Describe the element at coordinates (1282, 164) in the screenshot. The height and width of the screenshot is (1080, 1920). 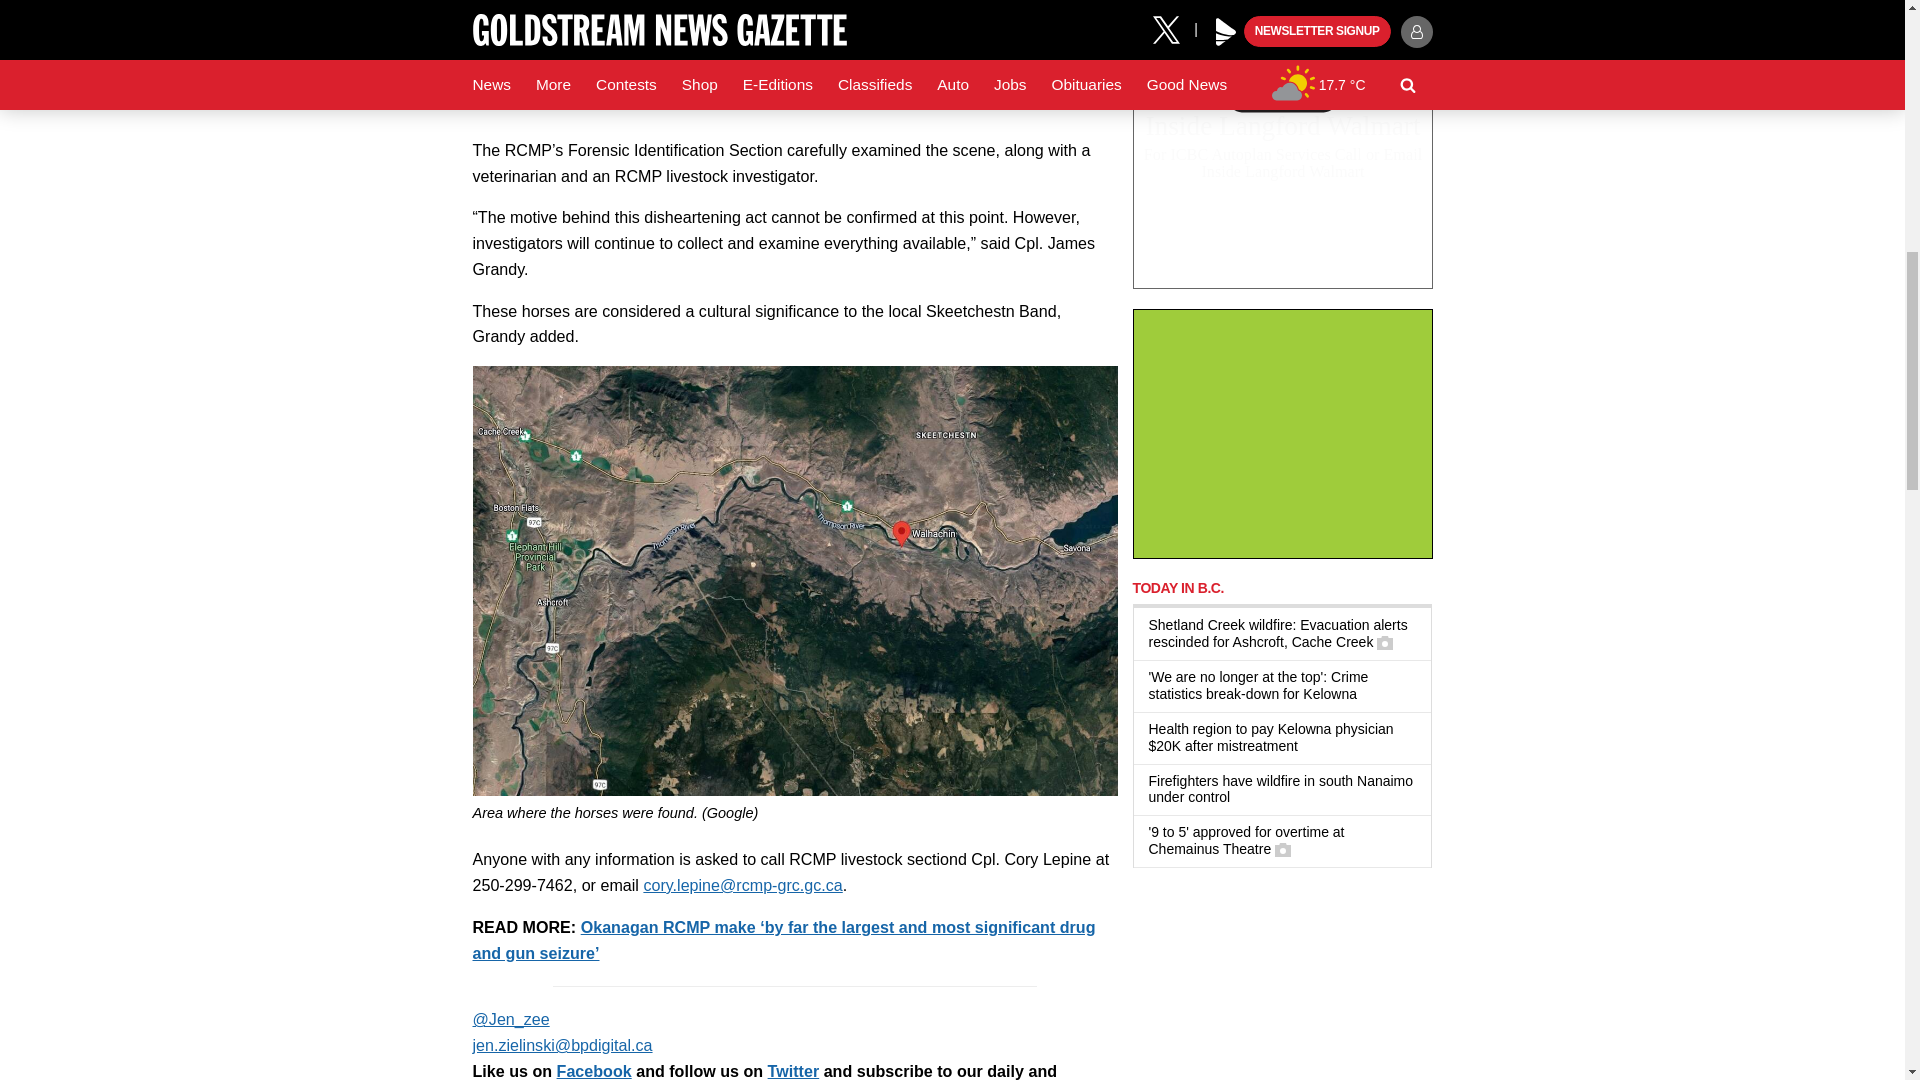
I see `3rd party ad content` at that location.